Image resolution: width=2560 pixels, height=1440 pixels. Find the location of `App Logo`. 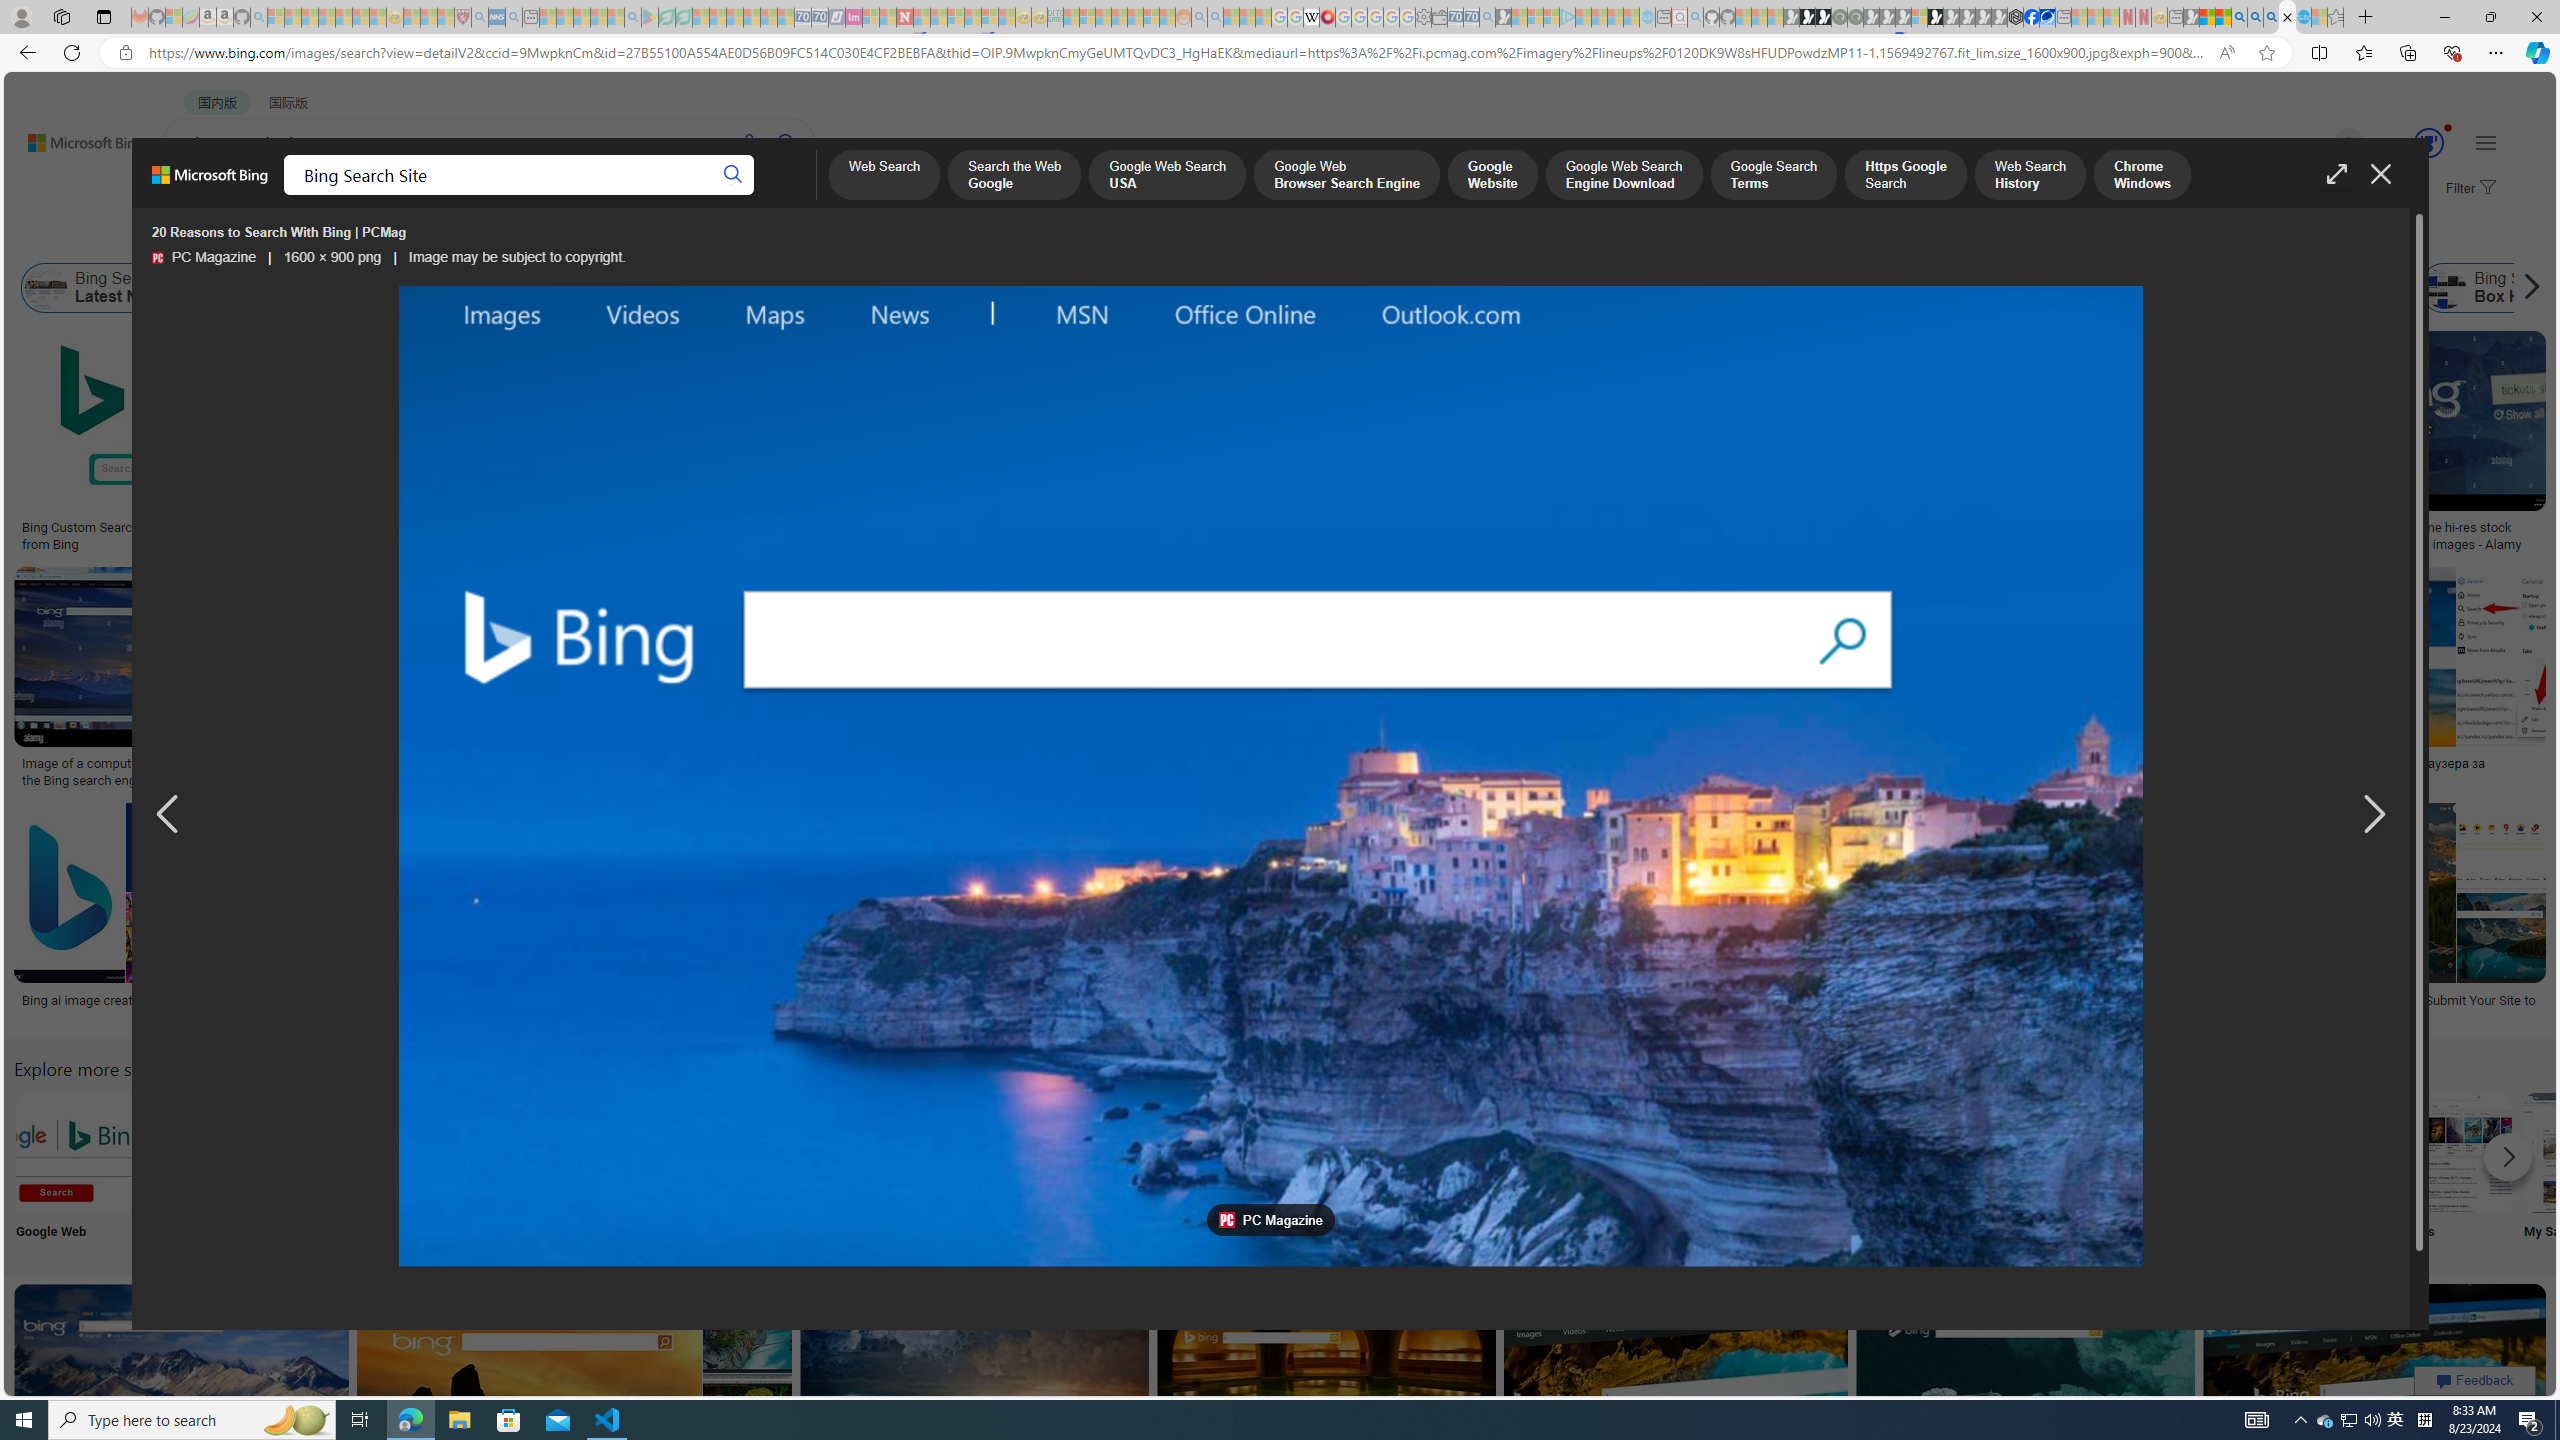

App Logo is located at coordinates (208, 1170).